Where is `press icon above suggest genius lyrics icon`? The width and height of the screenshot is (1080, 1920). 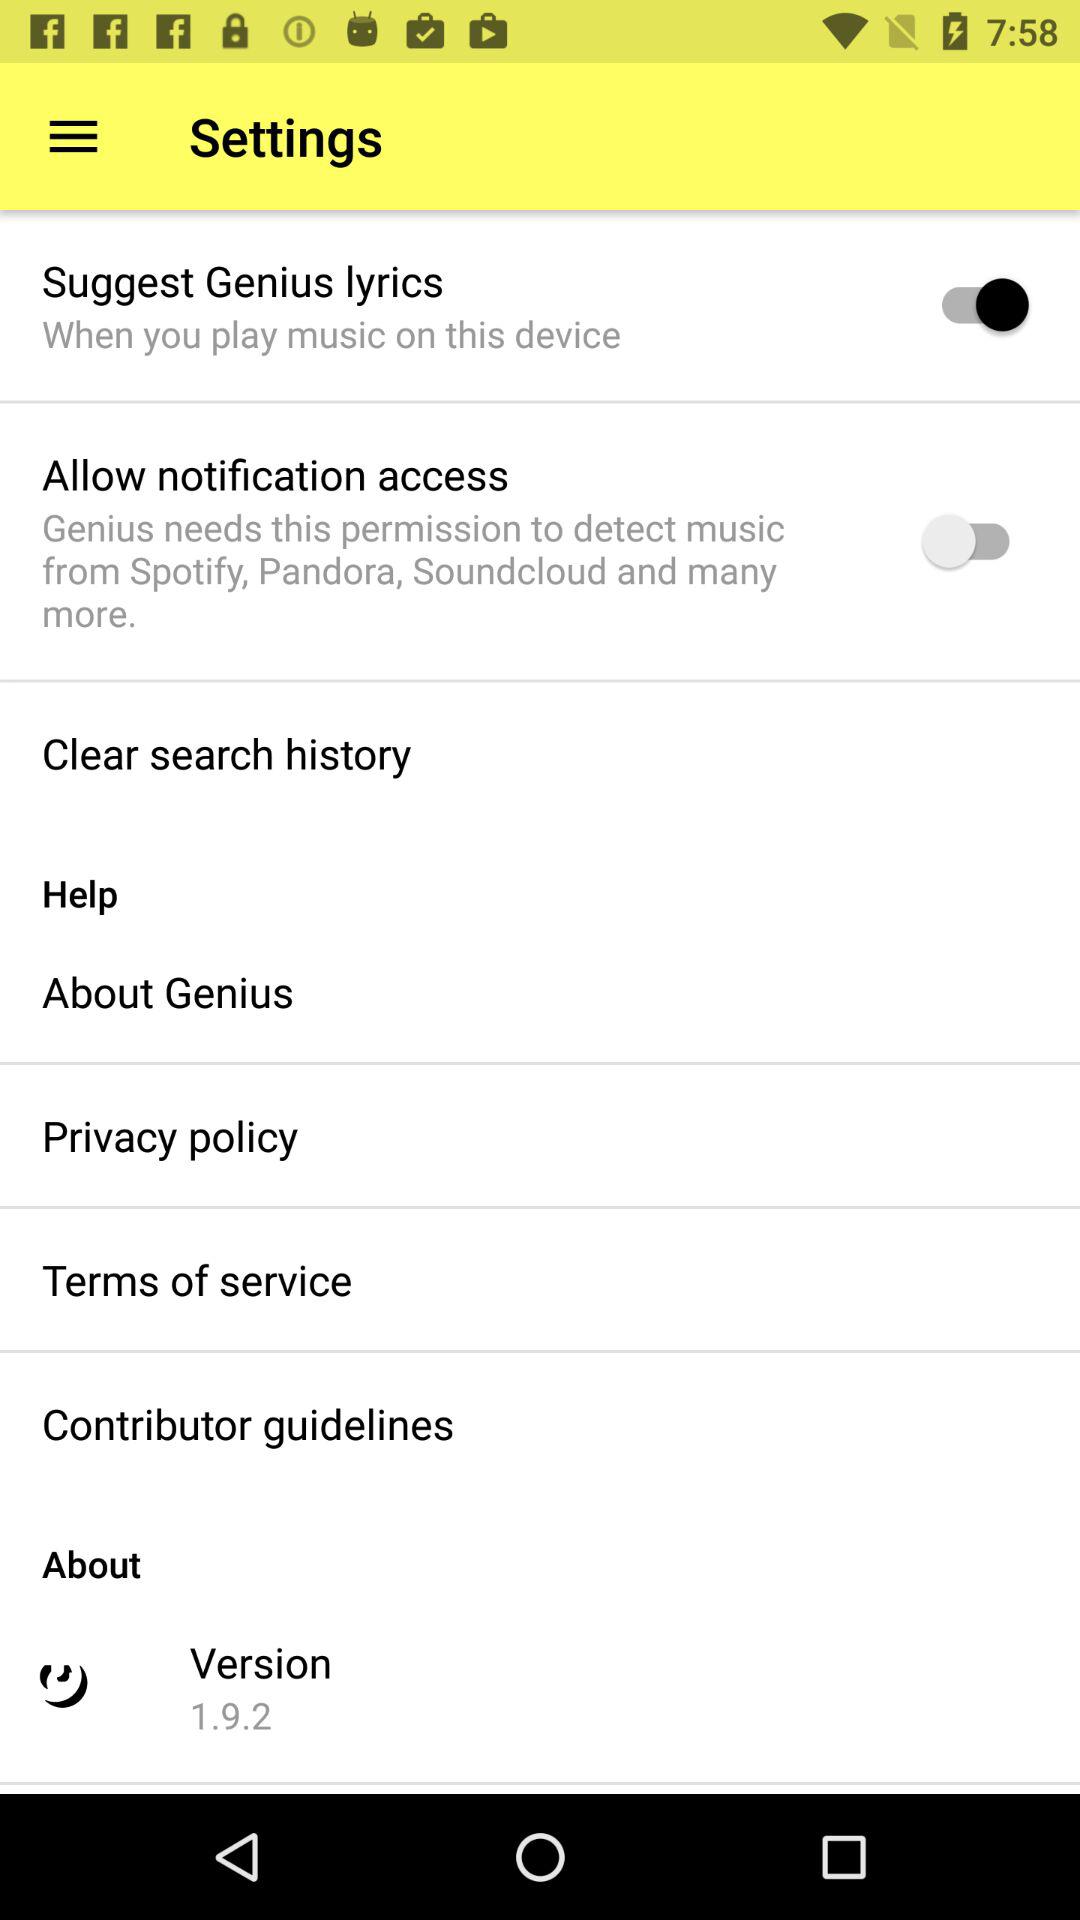
press icon above suggest genius lyrics icon is located at coordinates (73, 136).